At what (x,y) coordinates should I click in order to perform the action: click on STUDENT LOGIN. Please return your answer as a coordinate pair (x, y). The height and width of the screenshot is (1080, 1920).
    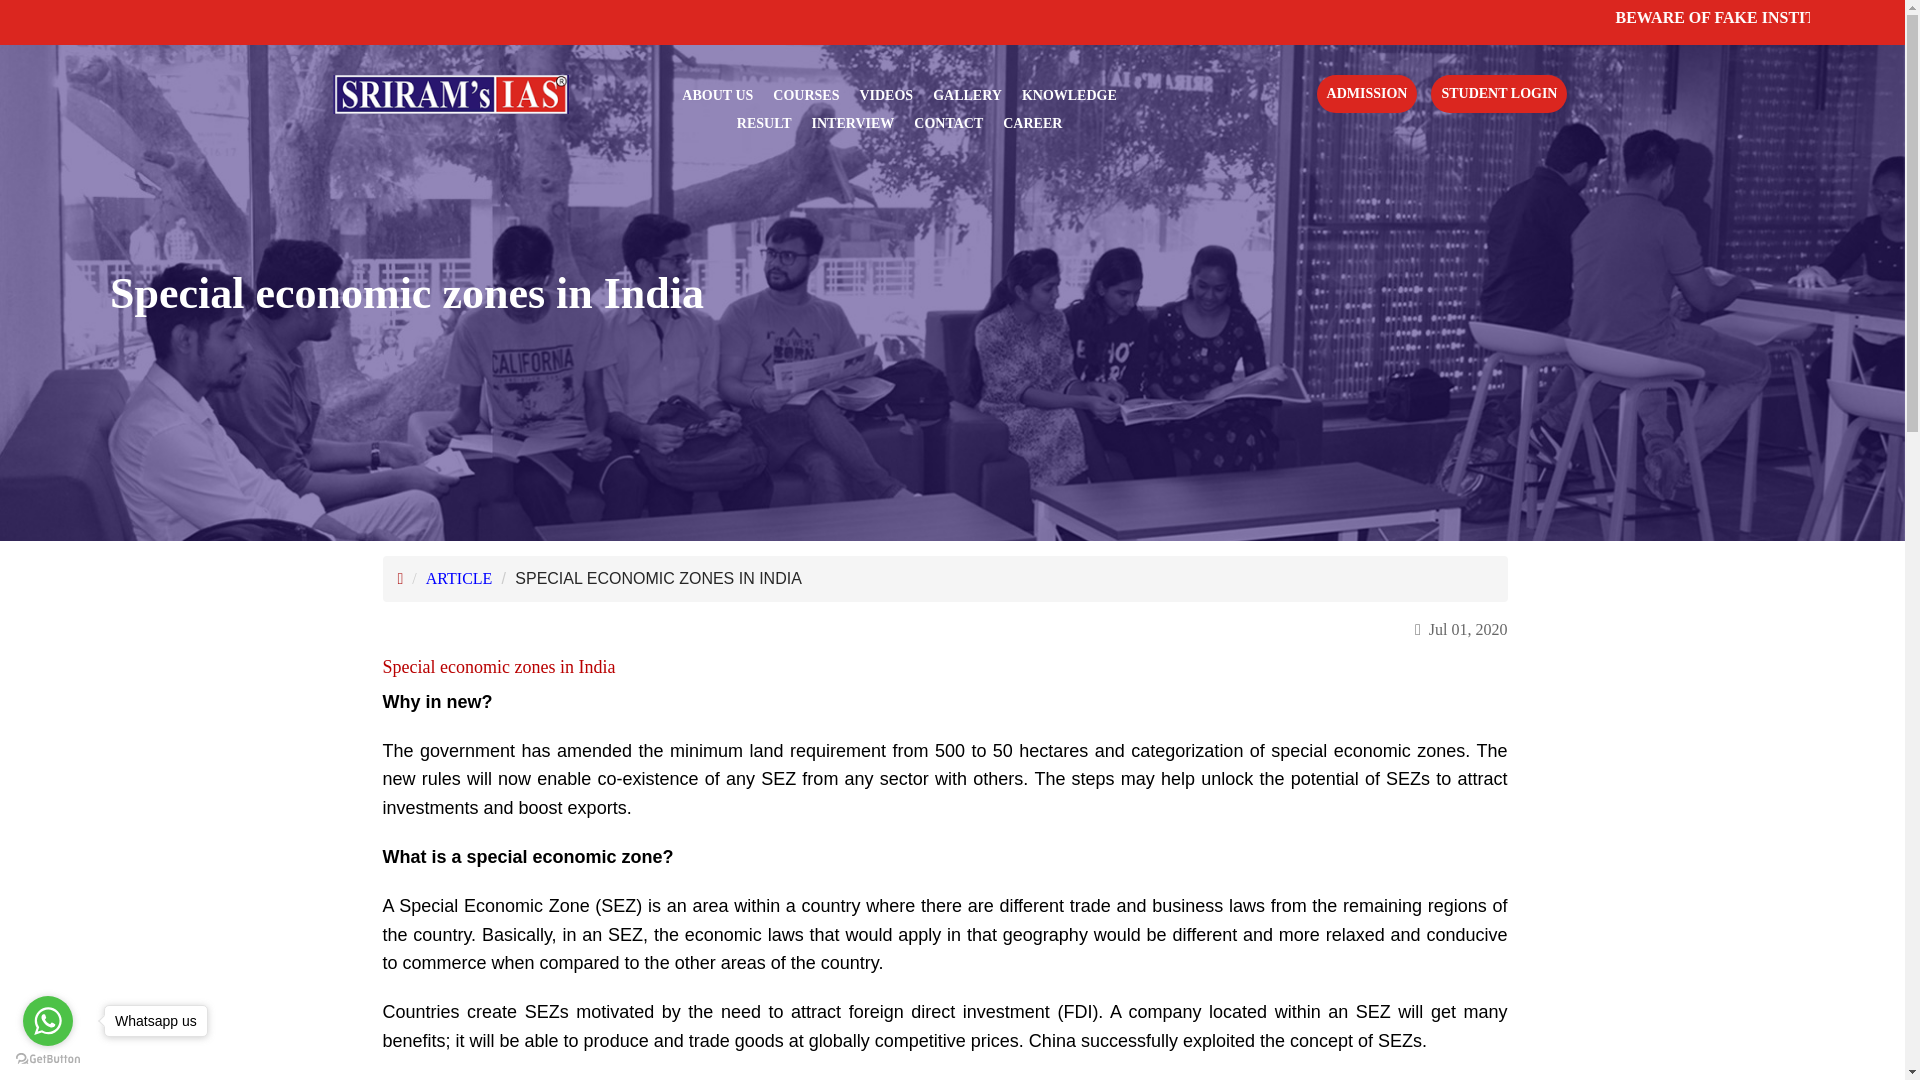
    Looking at the image, I should click on (1498, 94).